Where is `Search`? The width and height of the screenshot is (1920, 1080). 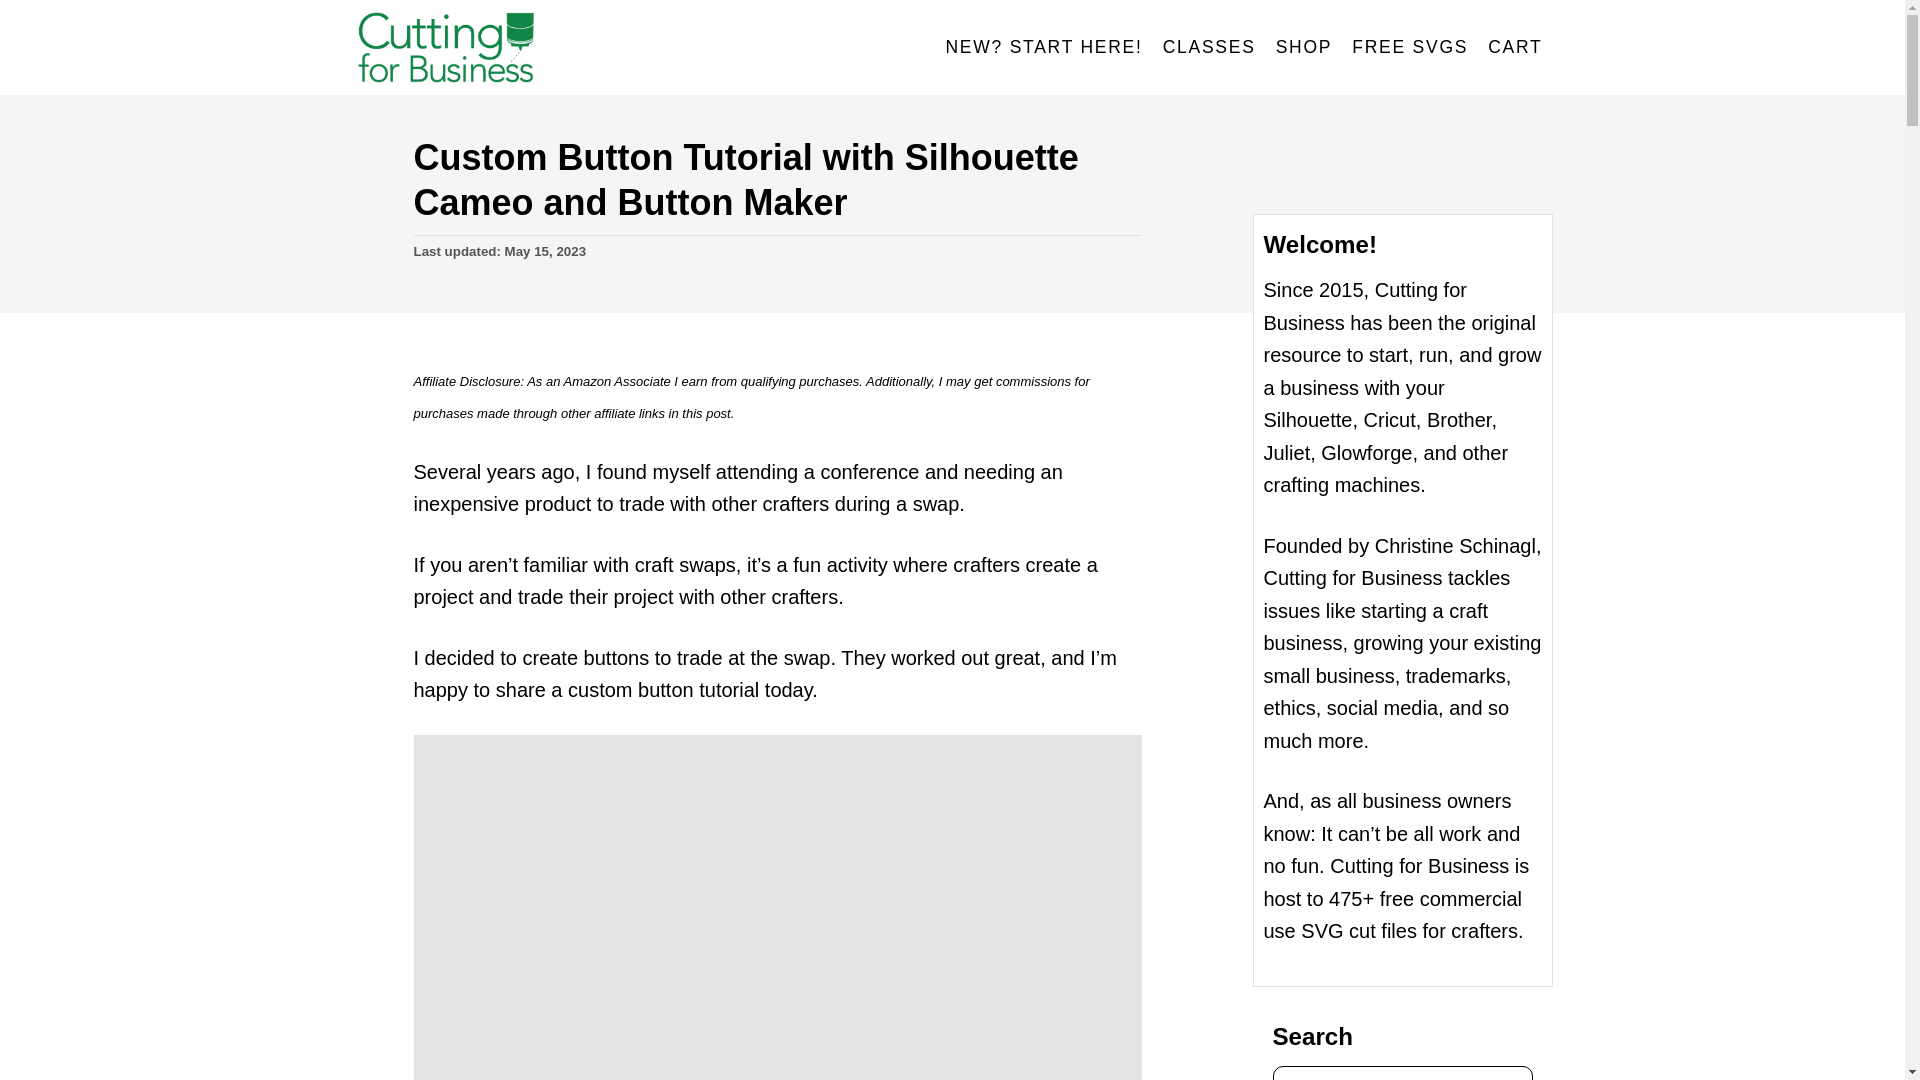
Search is located at coordinates (30, 30).